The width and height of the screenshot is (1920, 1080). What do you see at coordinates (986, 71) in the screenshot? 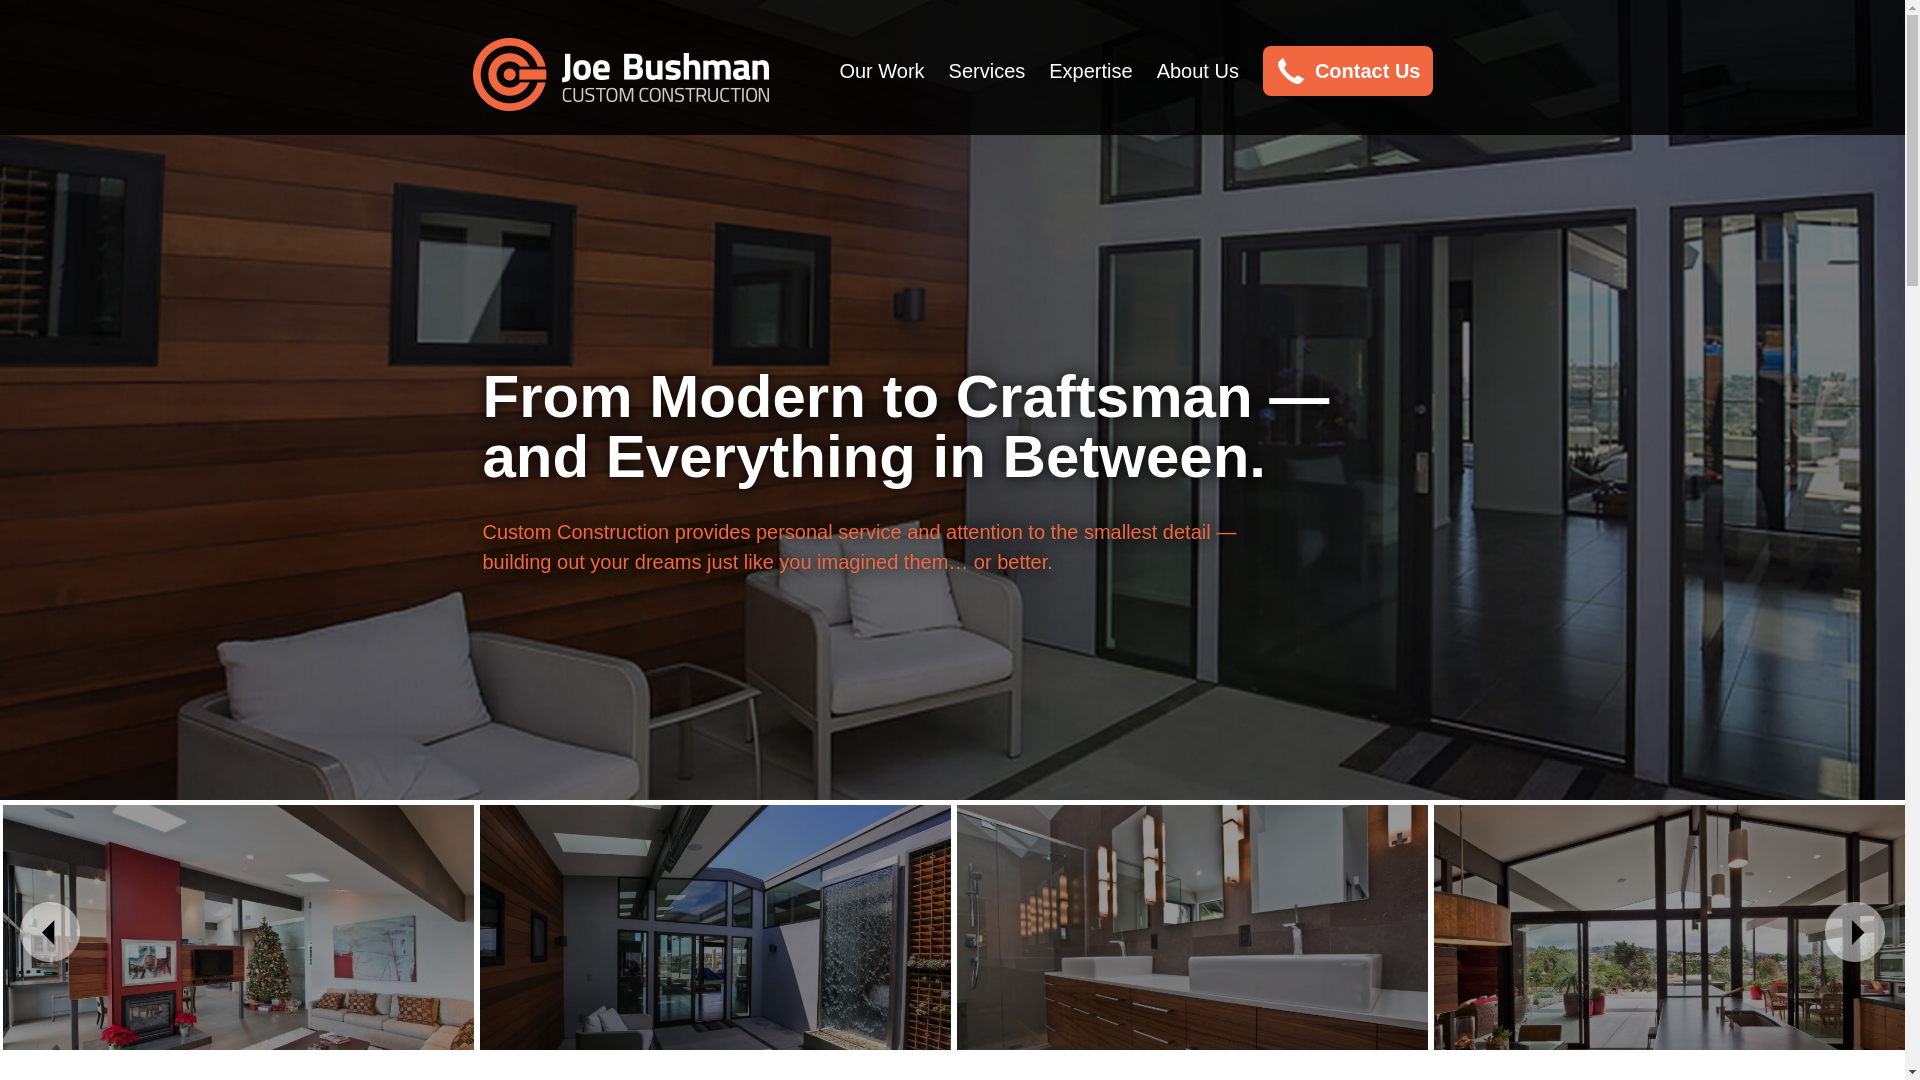
I see `Services` at bounding box center [986, 71].